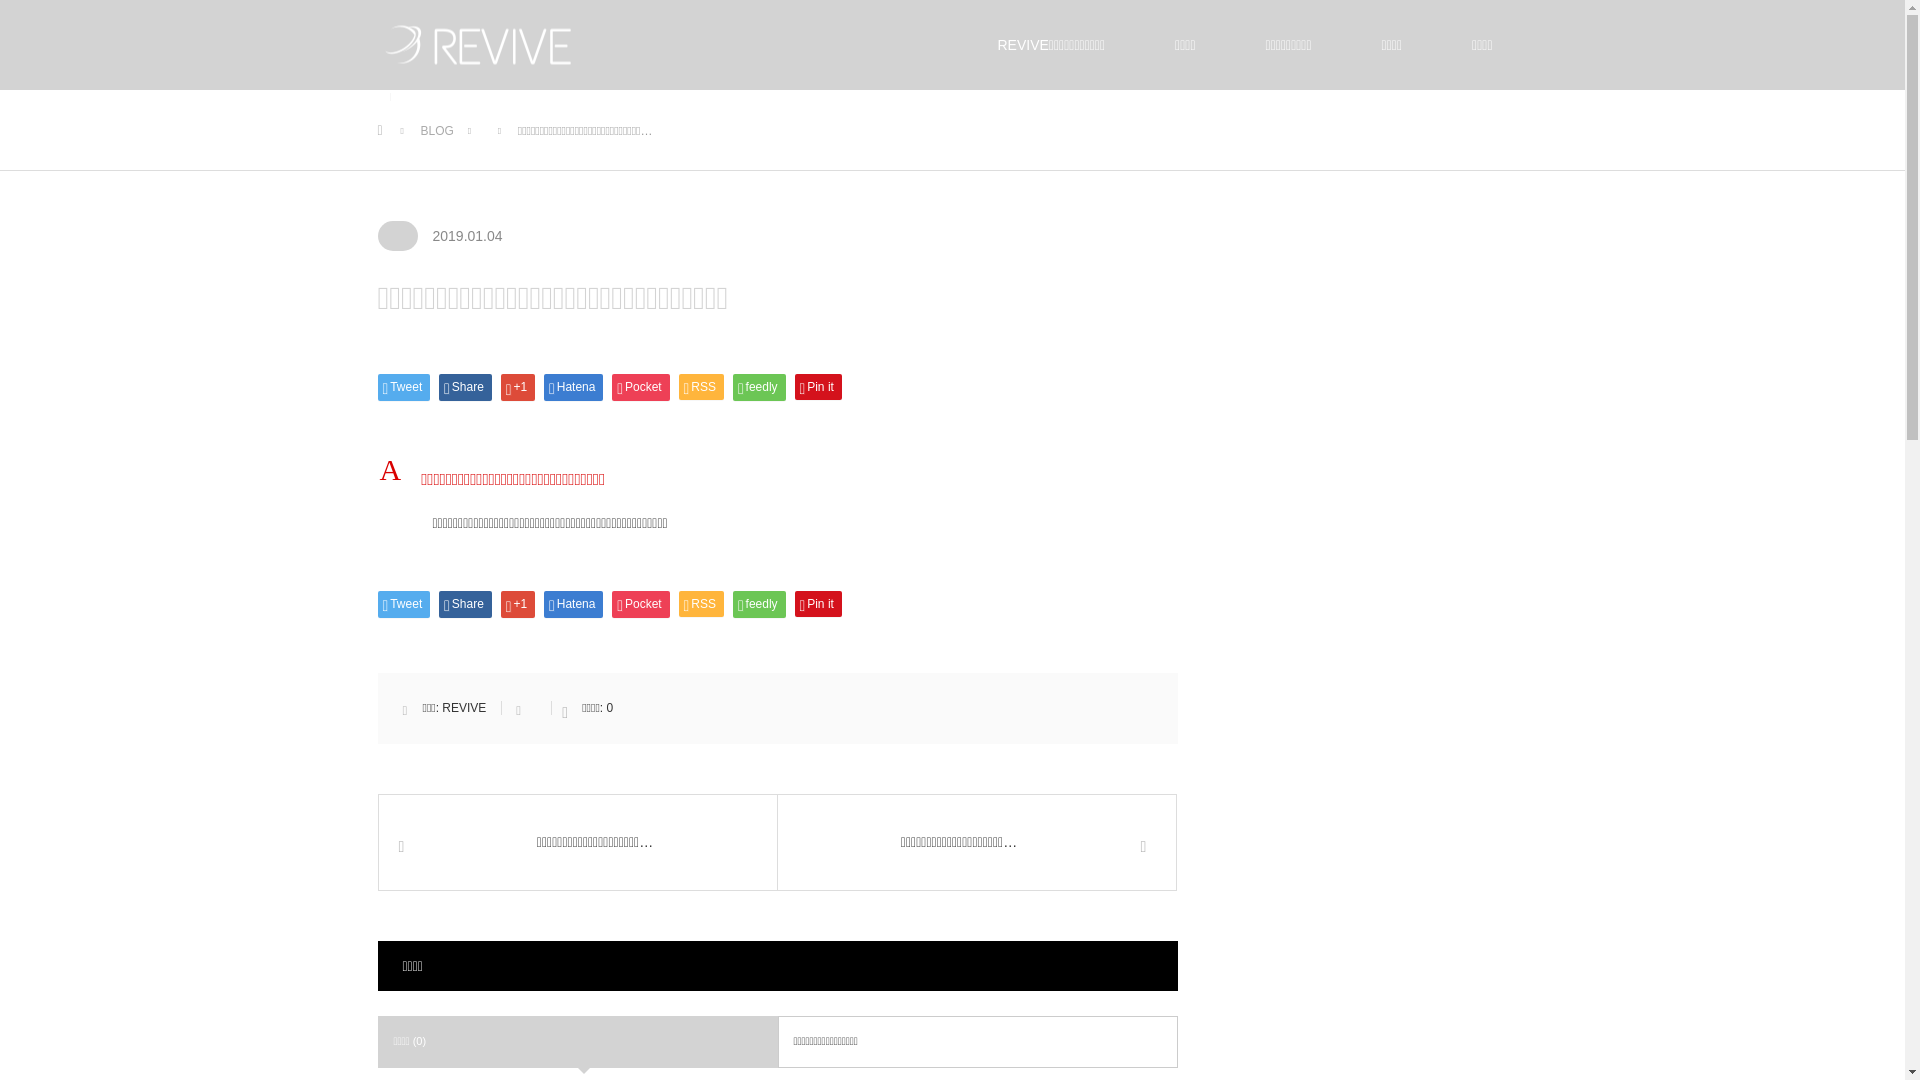 The height and width of the screenshot is (1080, 1920). What do you see at coordinates (818, 604) in the screenshot?
I see `Pin it` at bounding box center [818, 604].